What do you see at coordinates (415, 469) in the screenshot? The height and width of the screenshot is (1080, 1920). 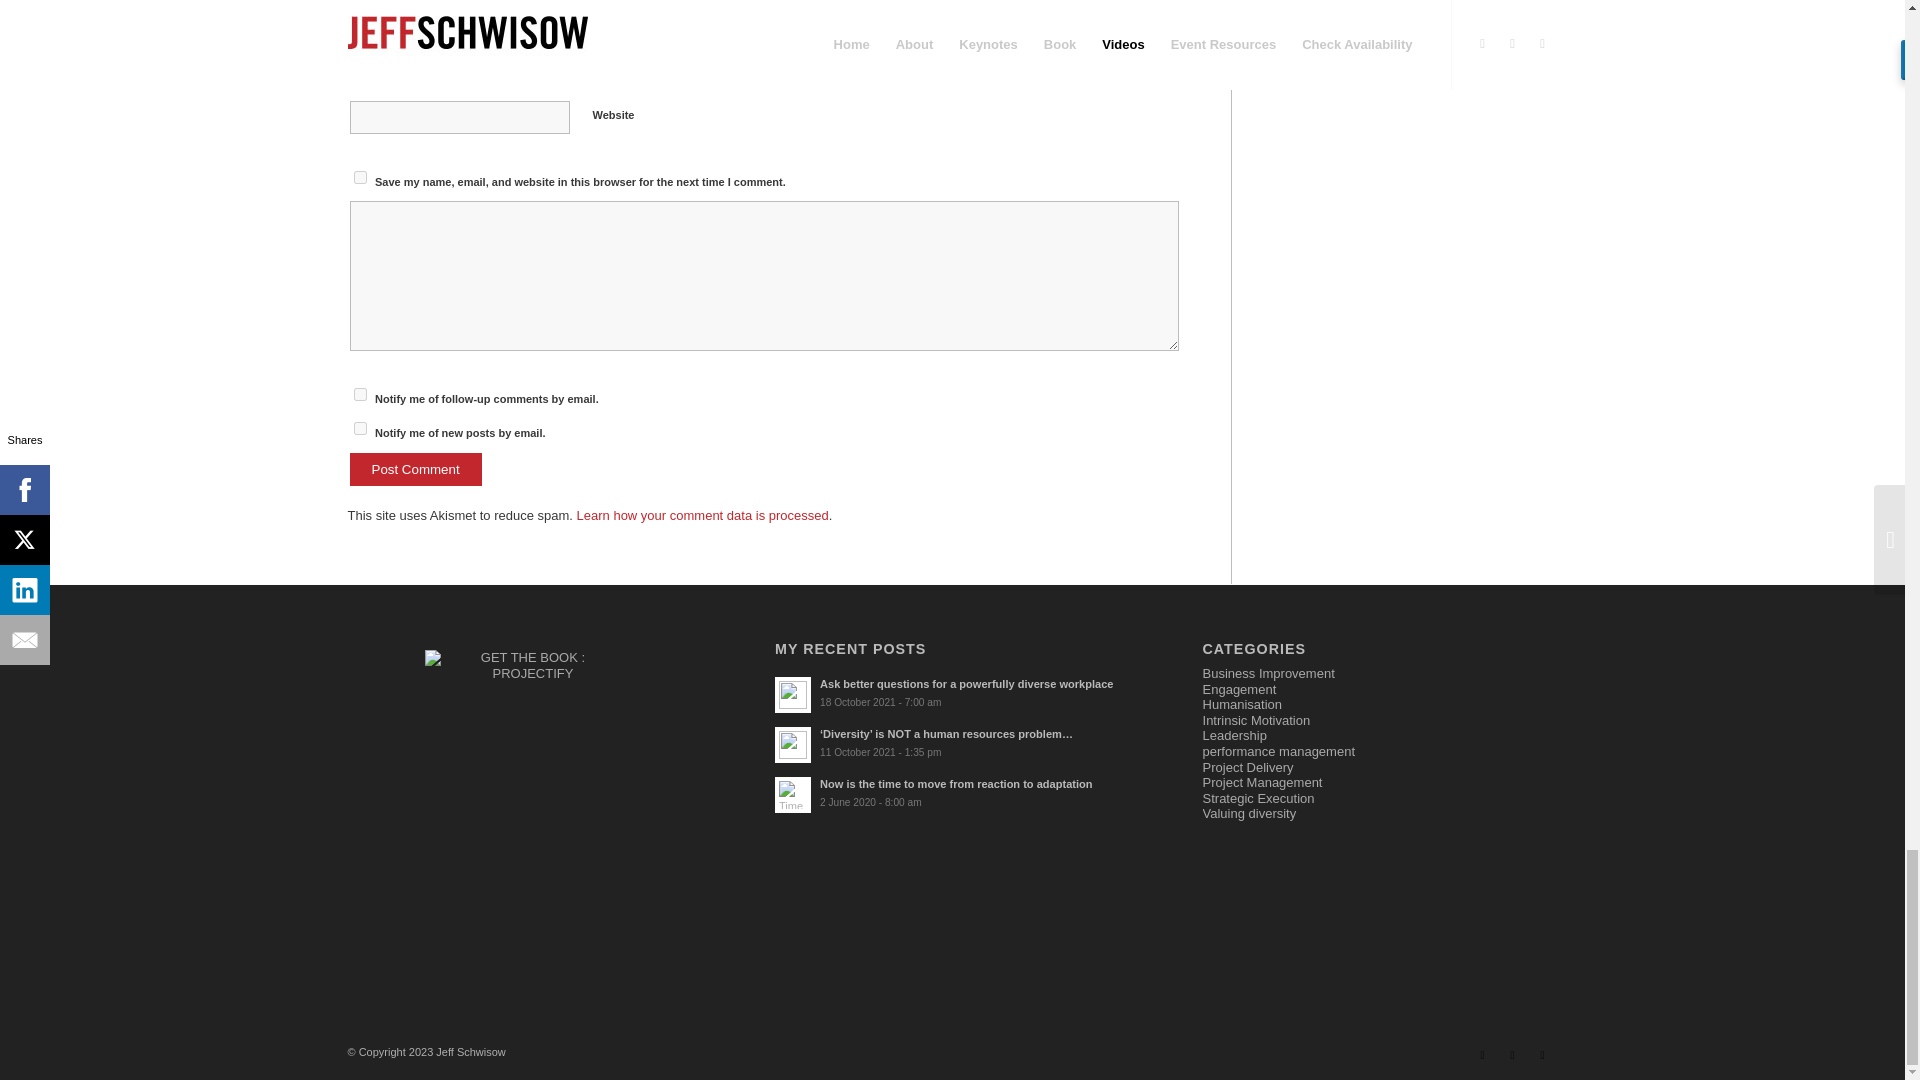 I see `Post Comment` at bounding box center [415, 469].